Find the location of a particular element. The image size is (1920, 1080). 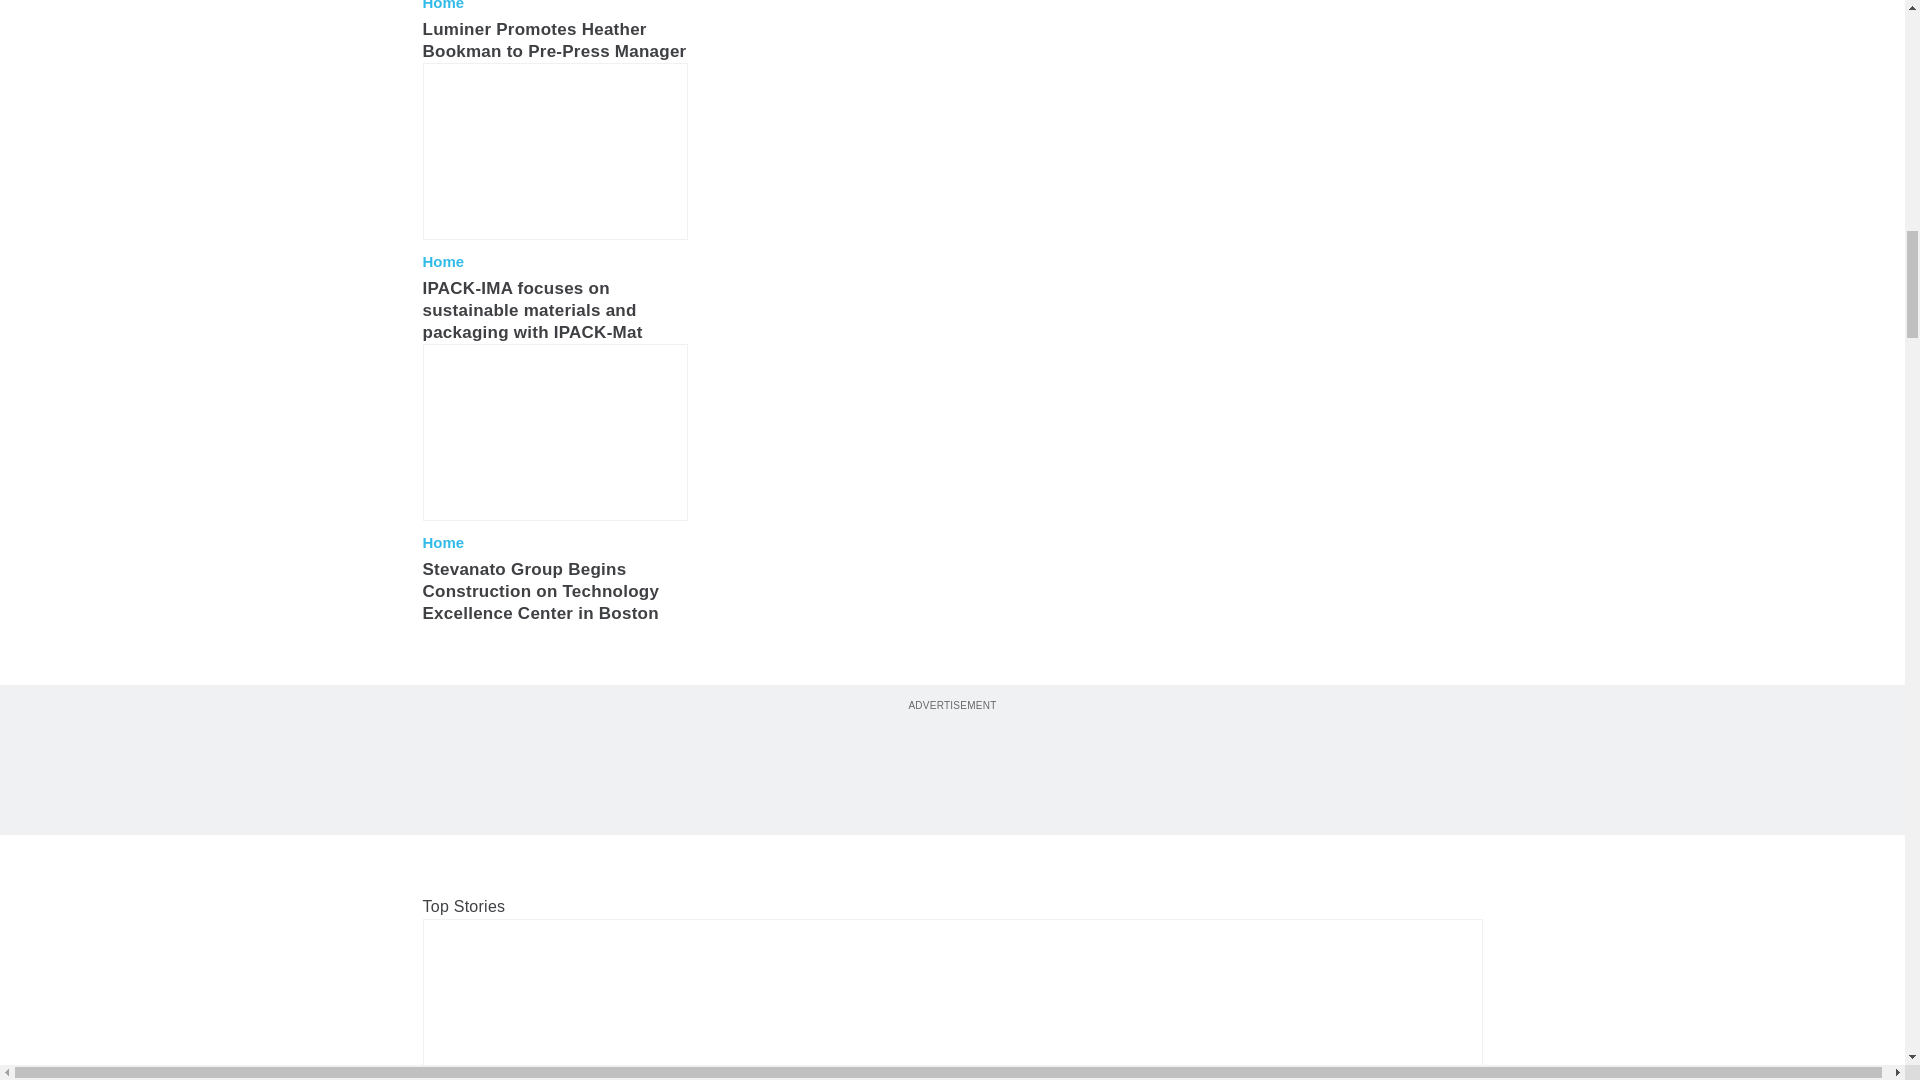

Home is located at coordinates (443, 262).